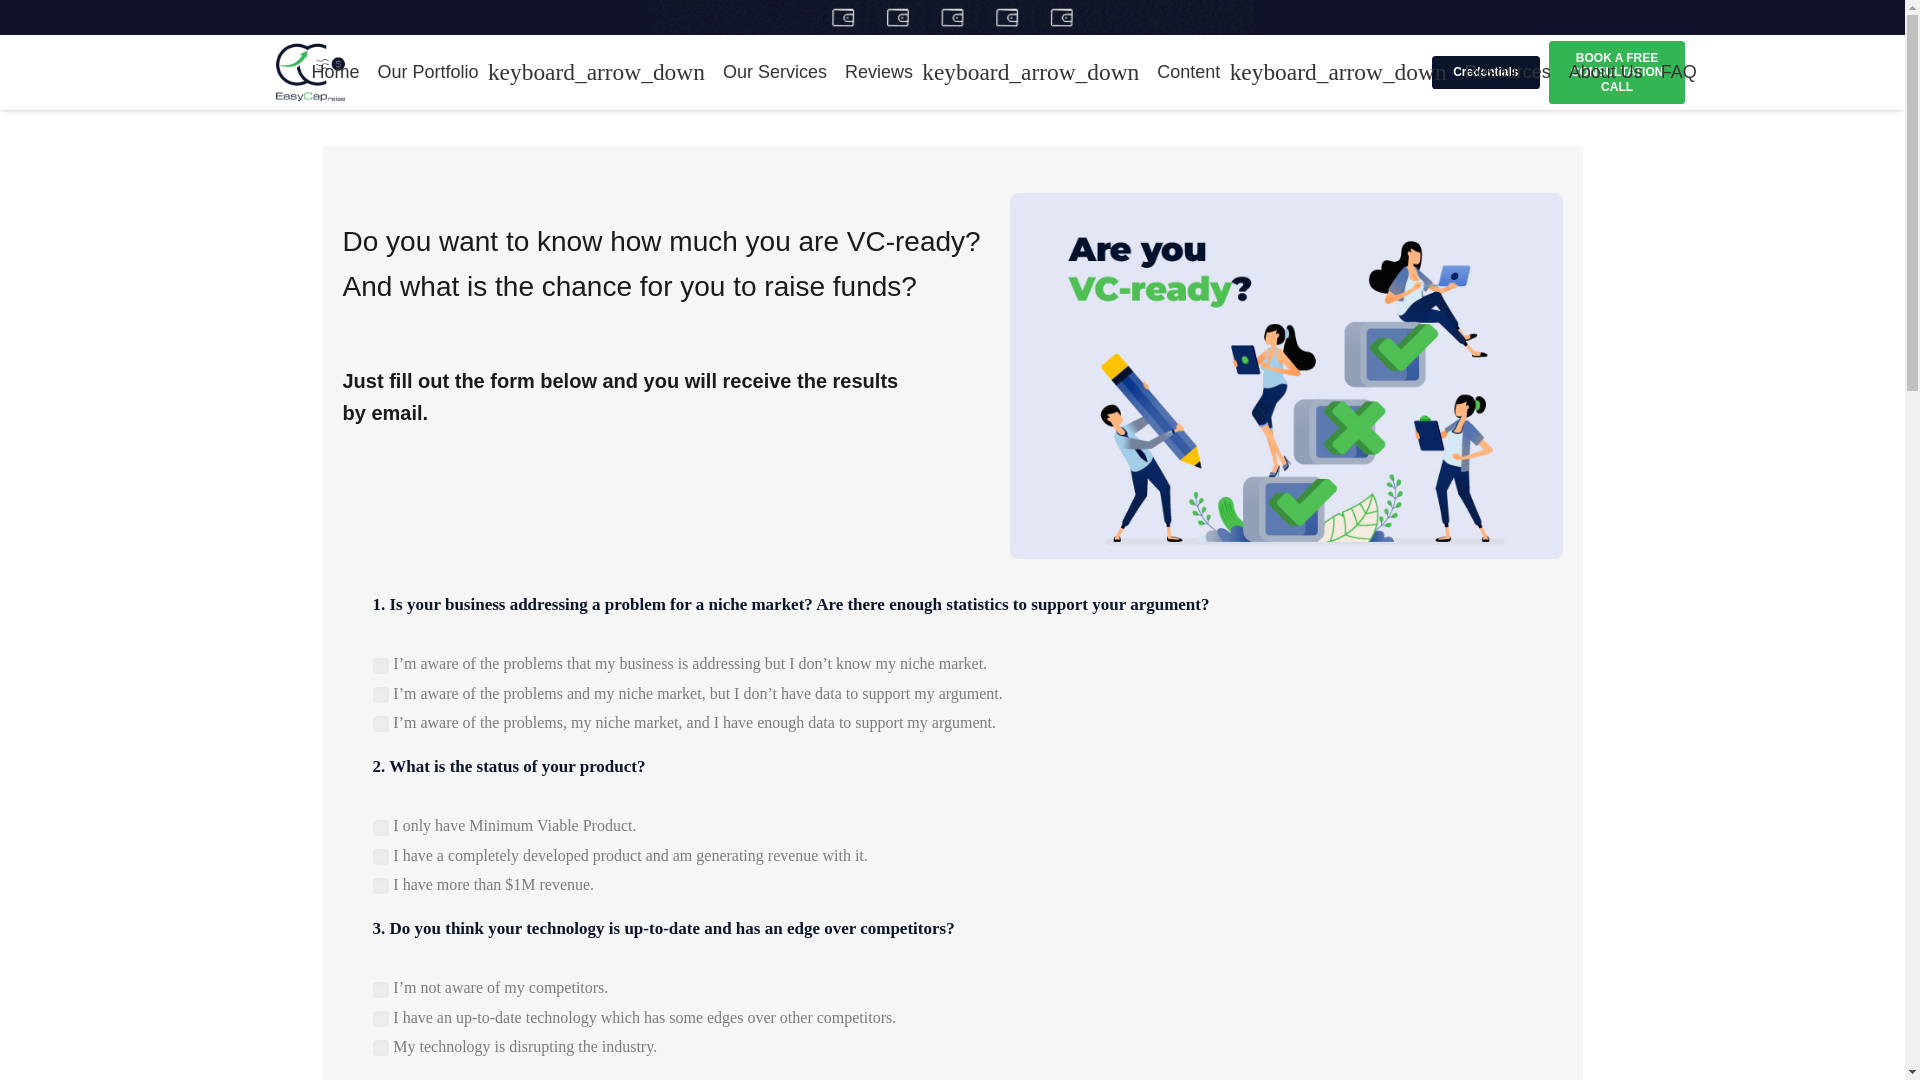  What do you see at coordinates (774, 72) in the screenshot?
I see `Our Services` at bounding box center [774, 72].